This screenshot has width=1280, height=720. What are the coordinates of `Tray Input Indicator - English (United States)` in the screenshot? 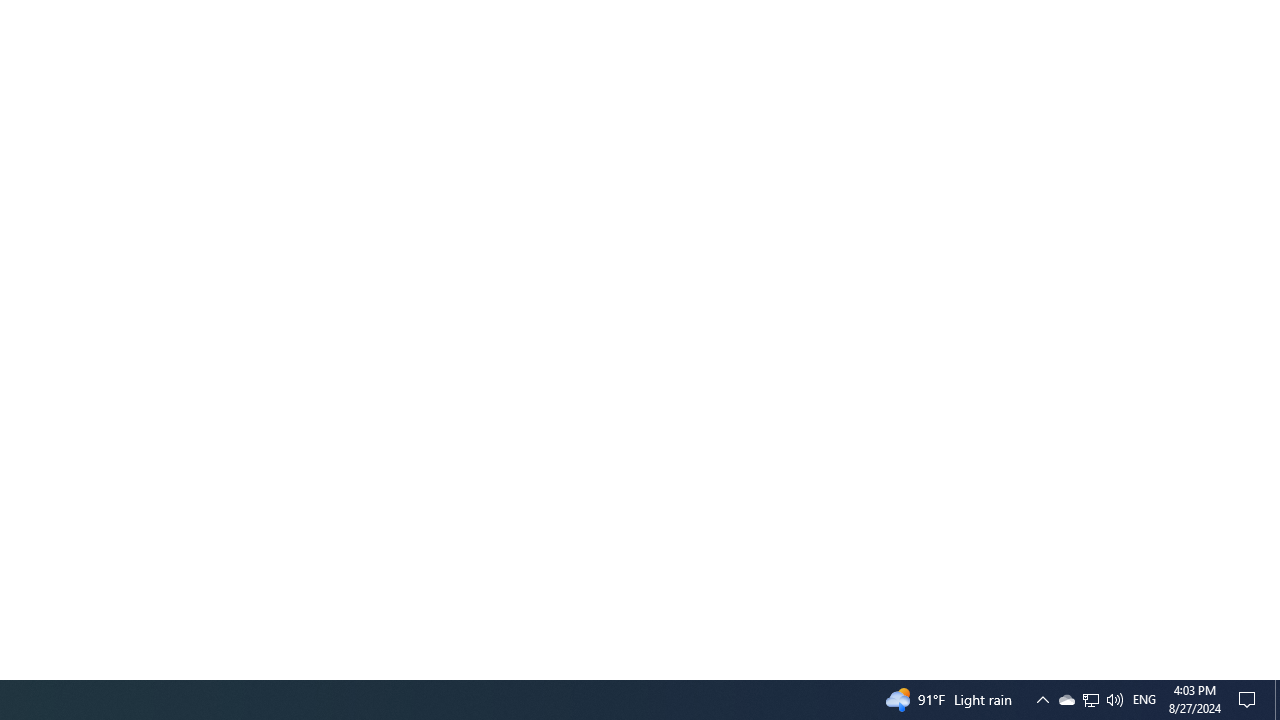 It's located at (1066, 700).